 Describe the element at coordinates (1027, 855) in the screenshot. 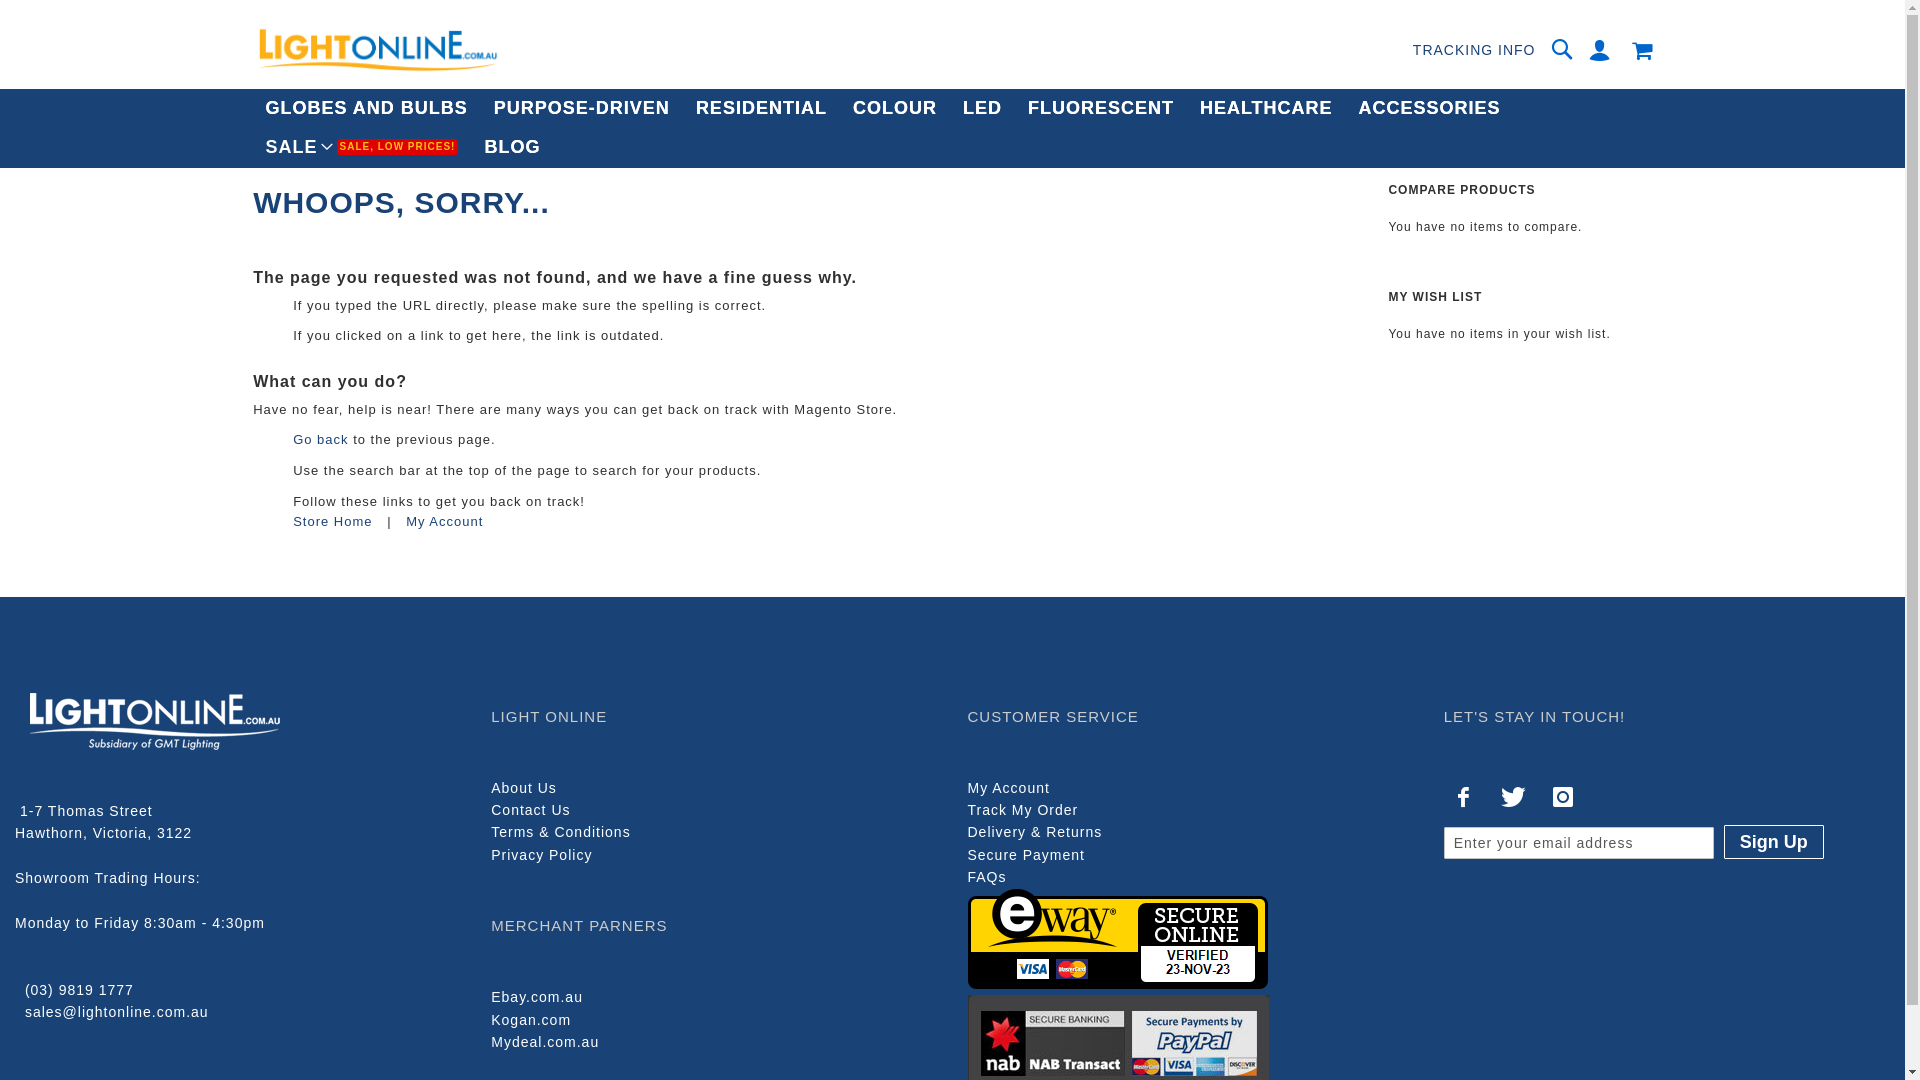

I see `Secure Payment` at that location.